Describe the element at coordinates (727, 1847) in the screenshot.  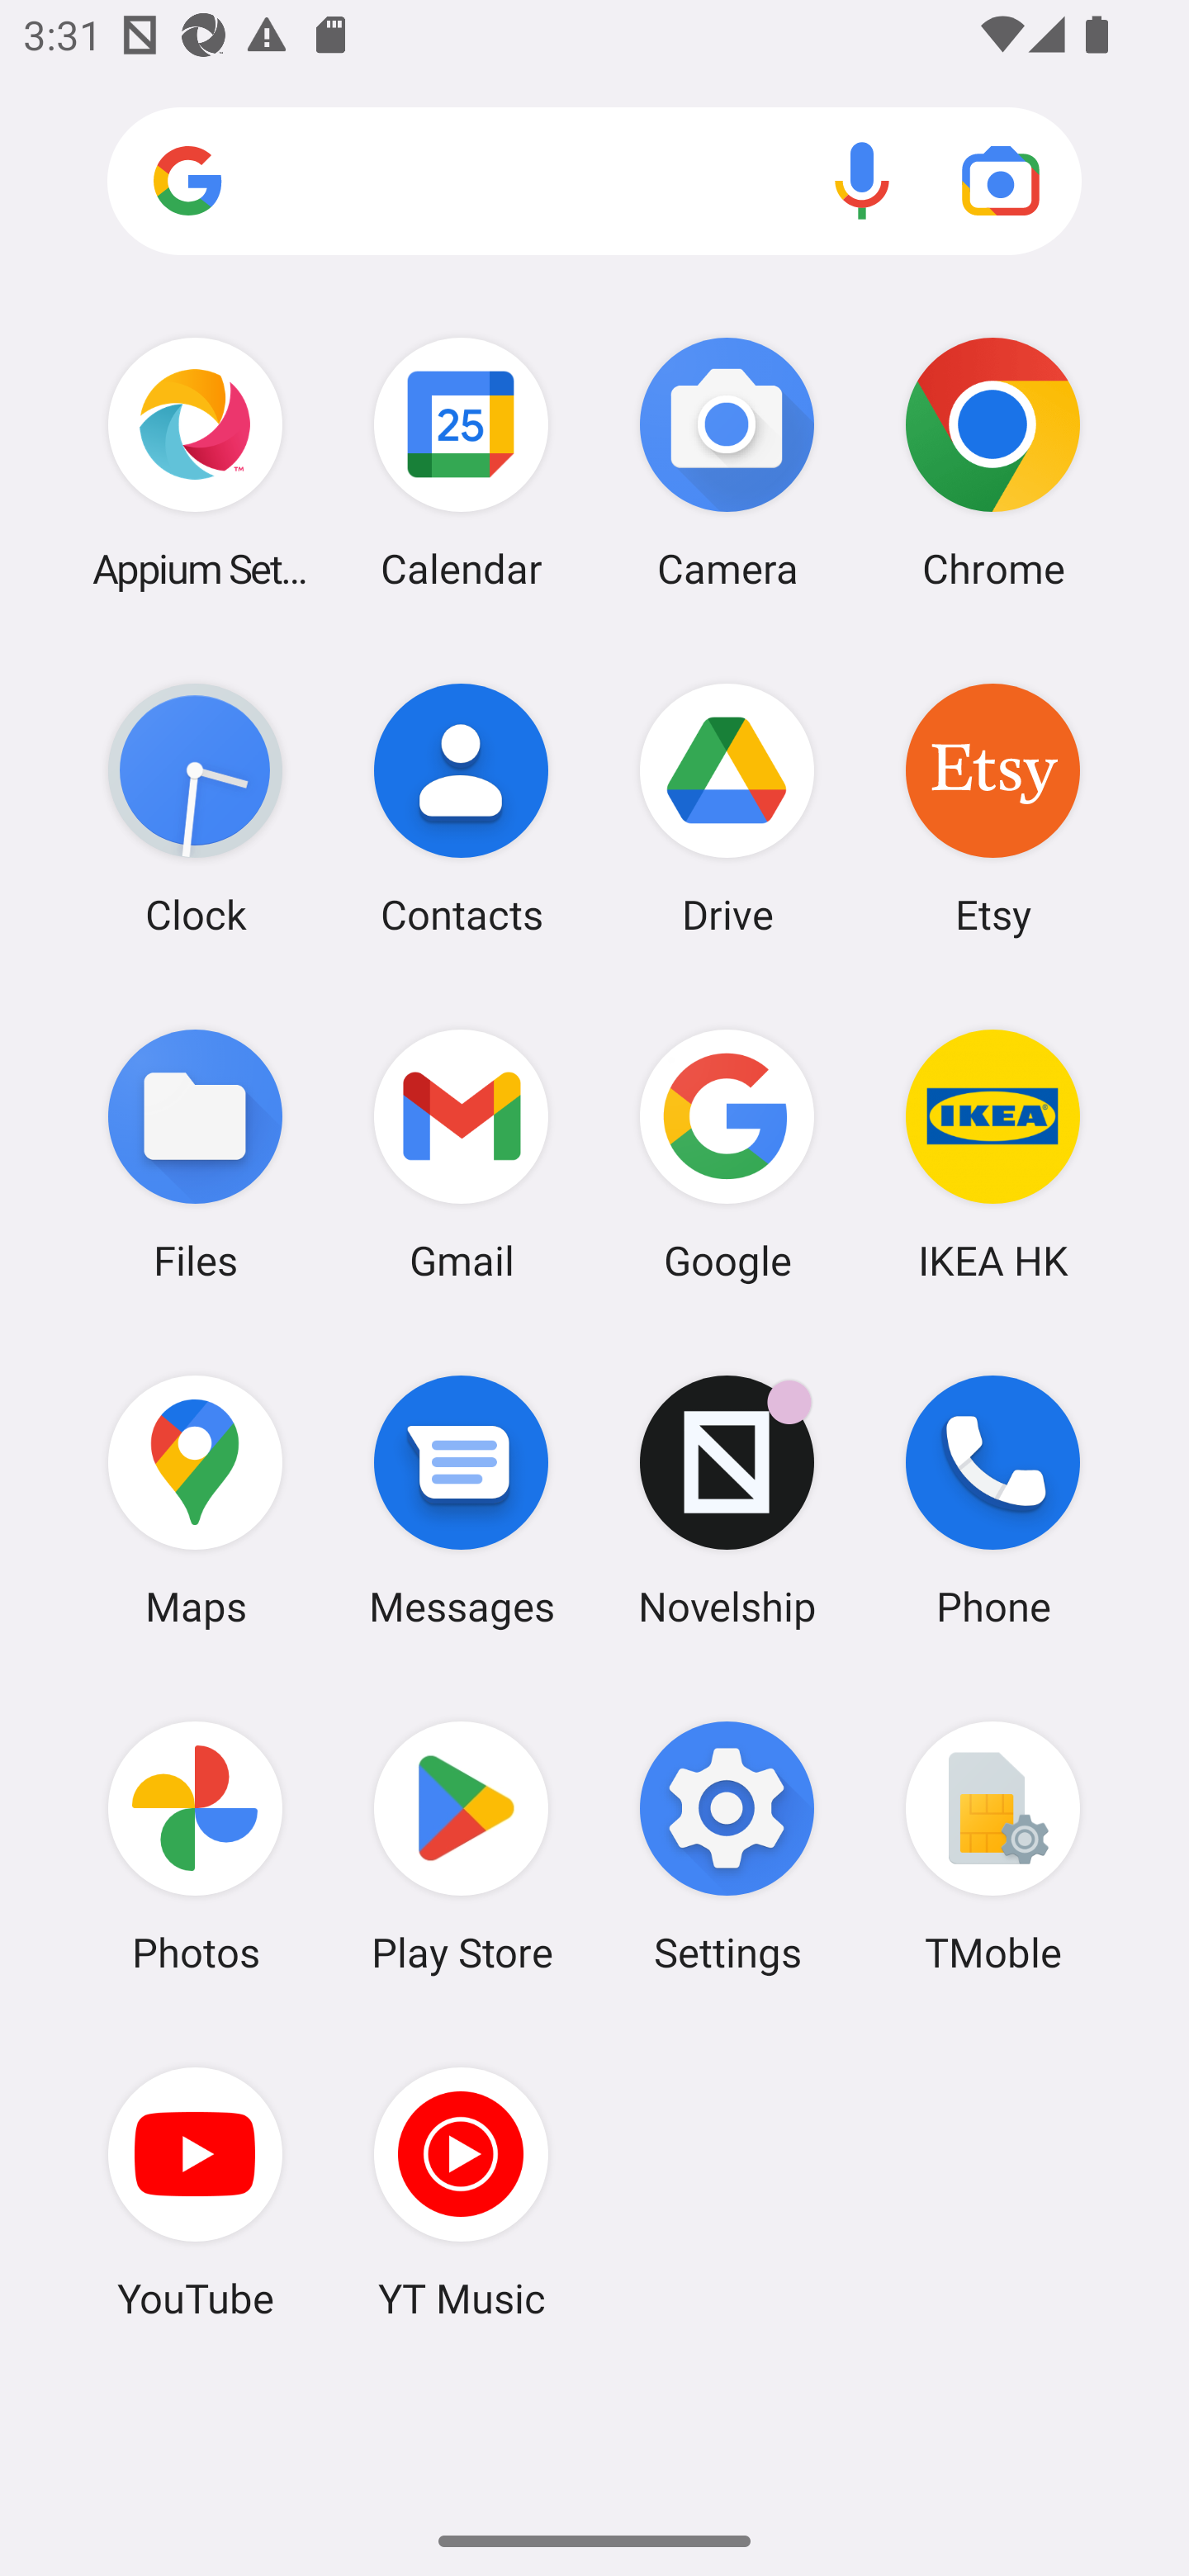
I see `Settings` at that location.